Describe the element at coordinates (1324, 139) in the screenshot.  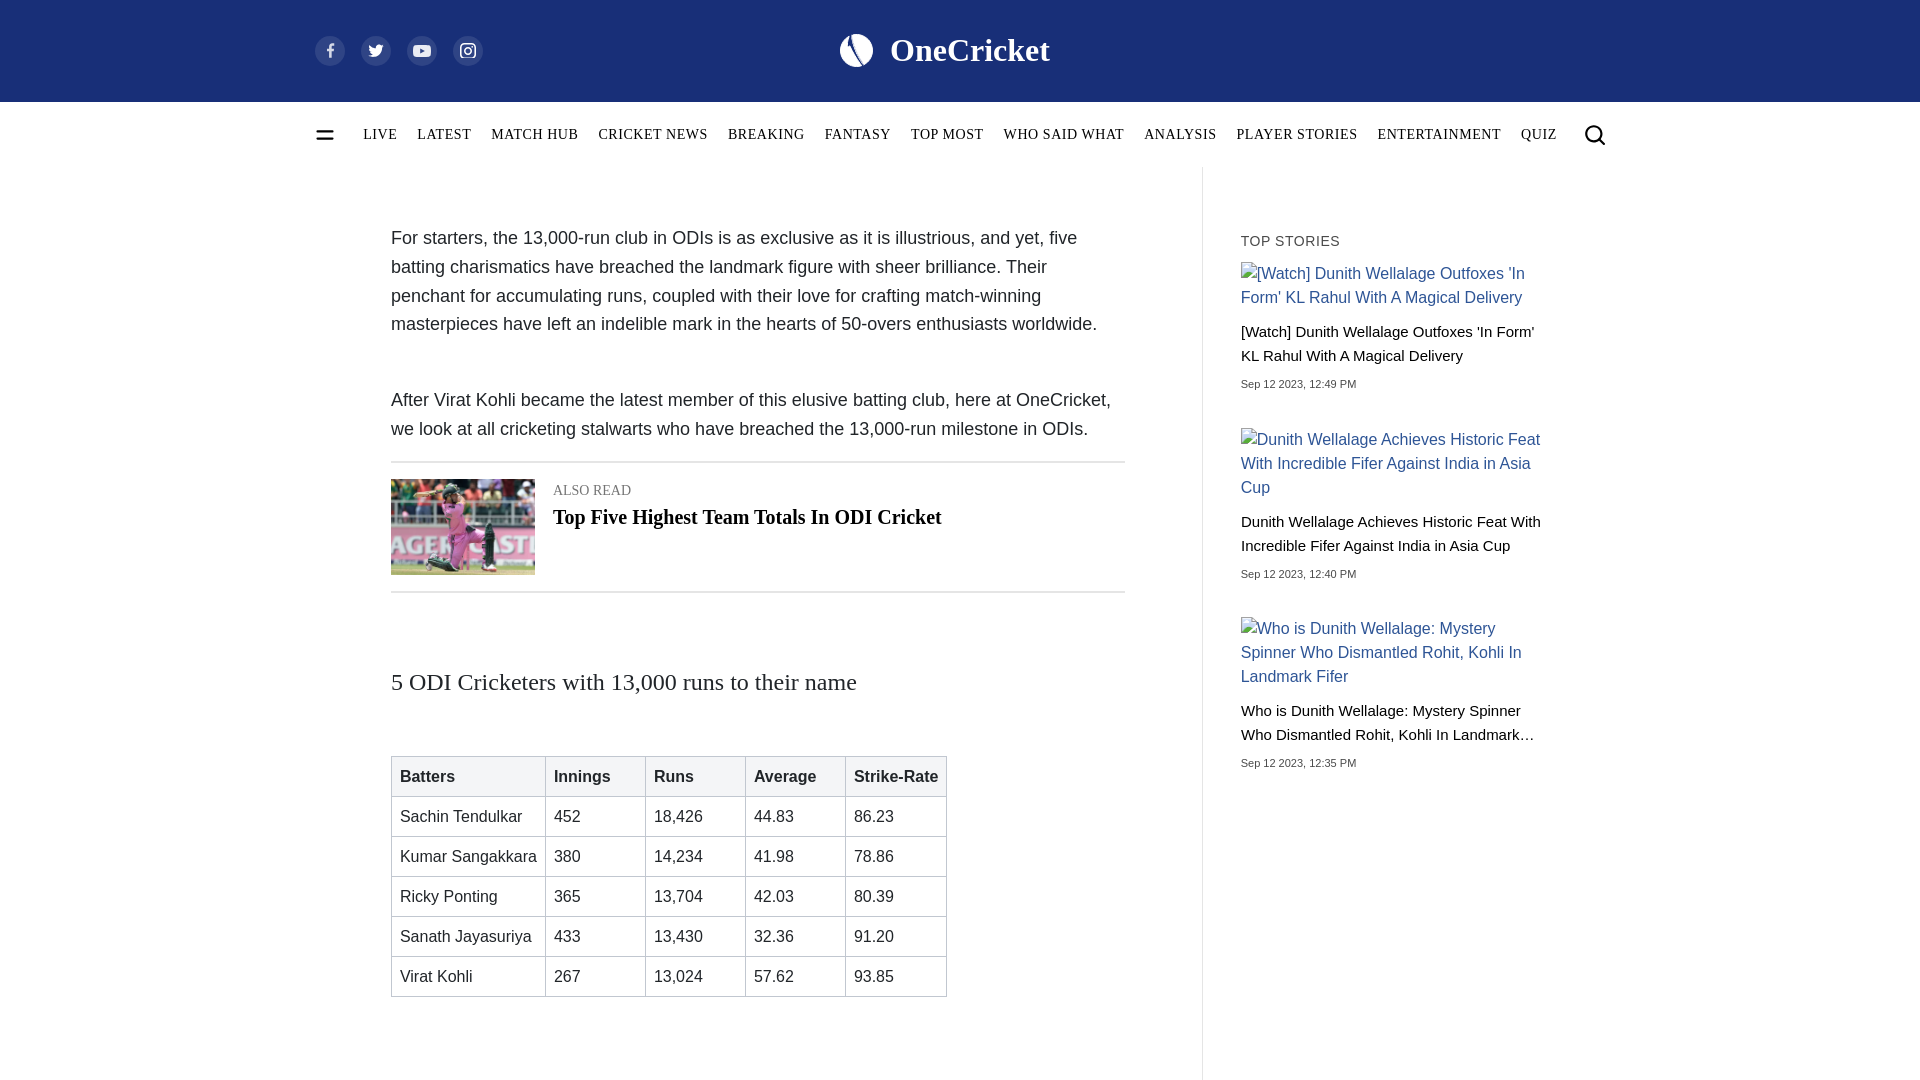
I see `share on twitter` at that location.